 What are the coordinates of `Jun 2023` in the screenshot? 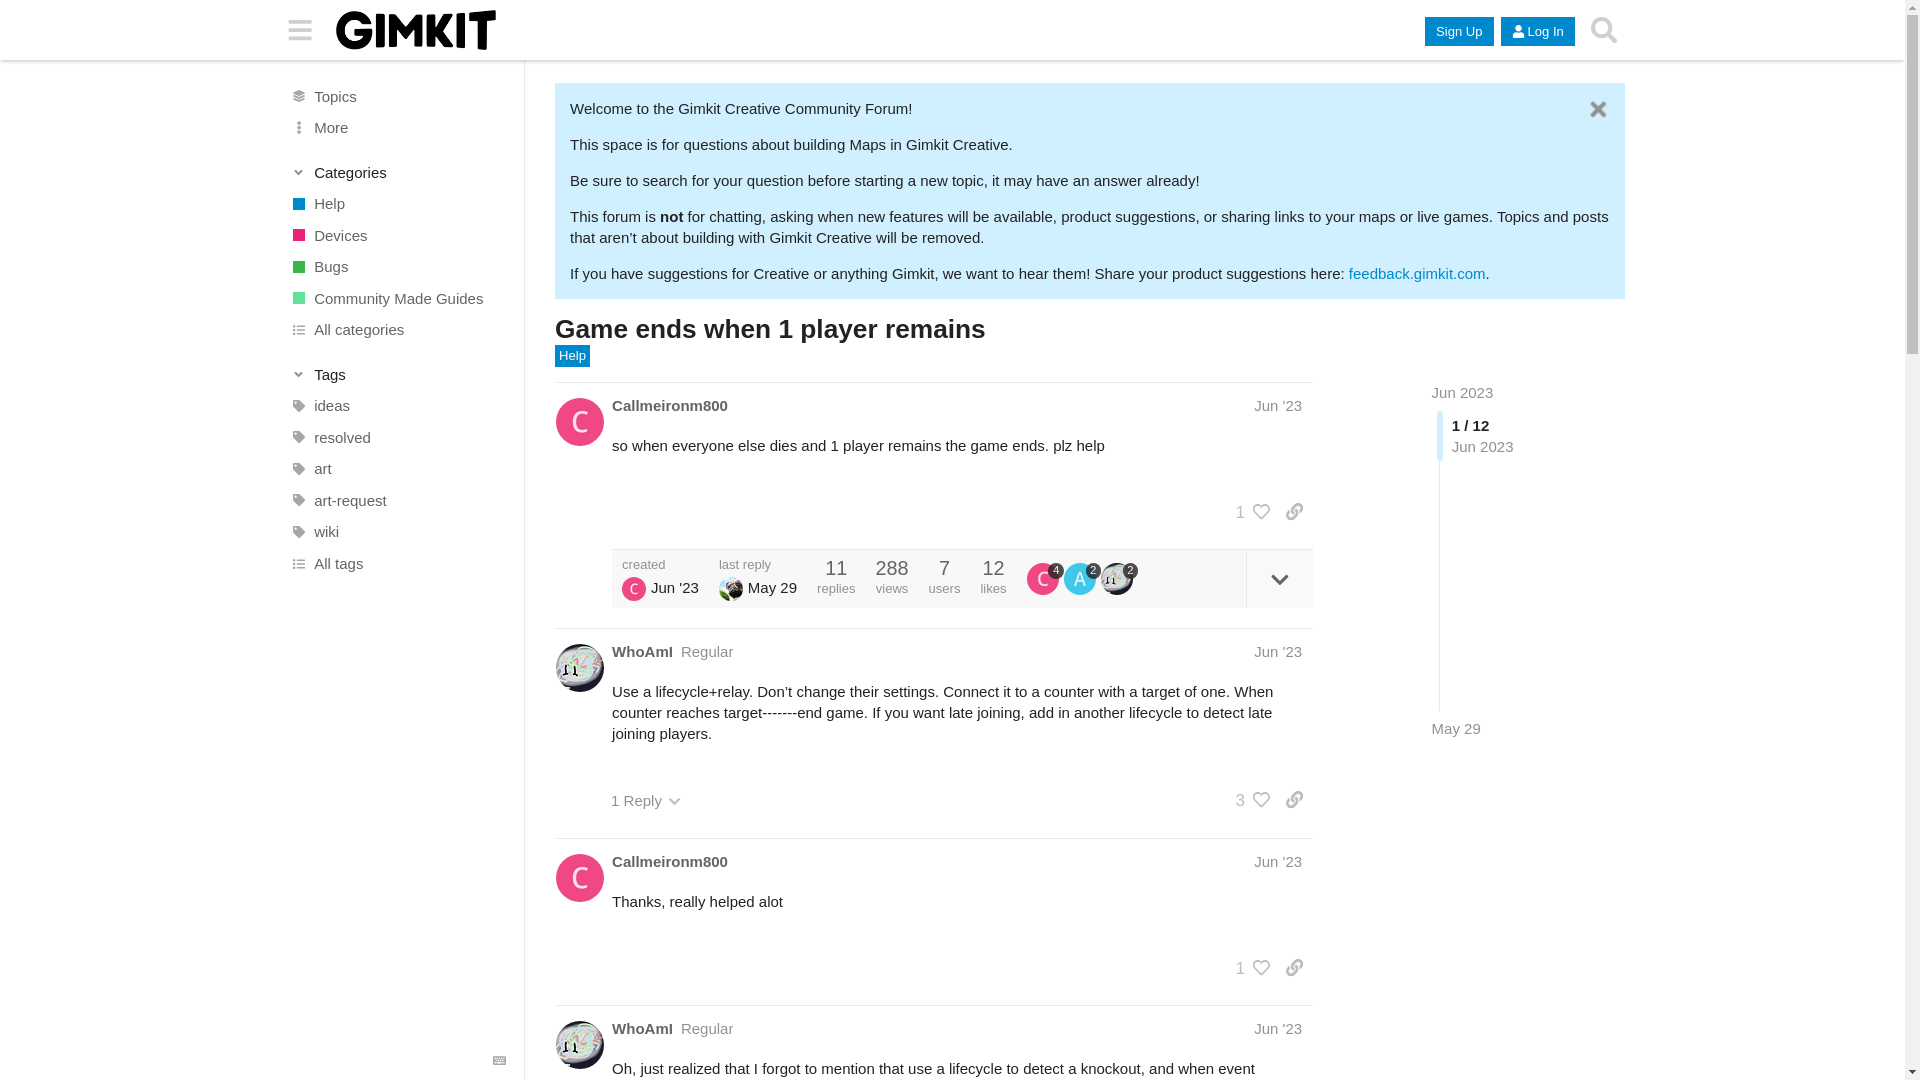 It's located at (1462, 392).